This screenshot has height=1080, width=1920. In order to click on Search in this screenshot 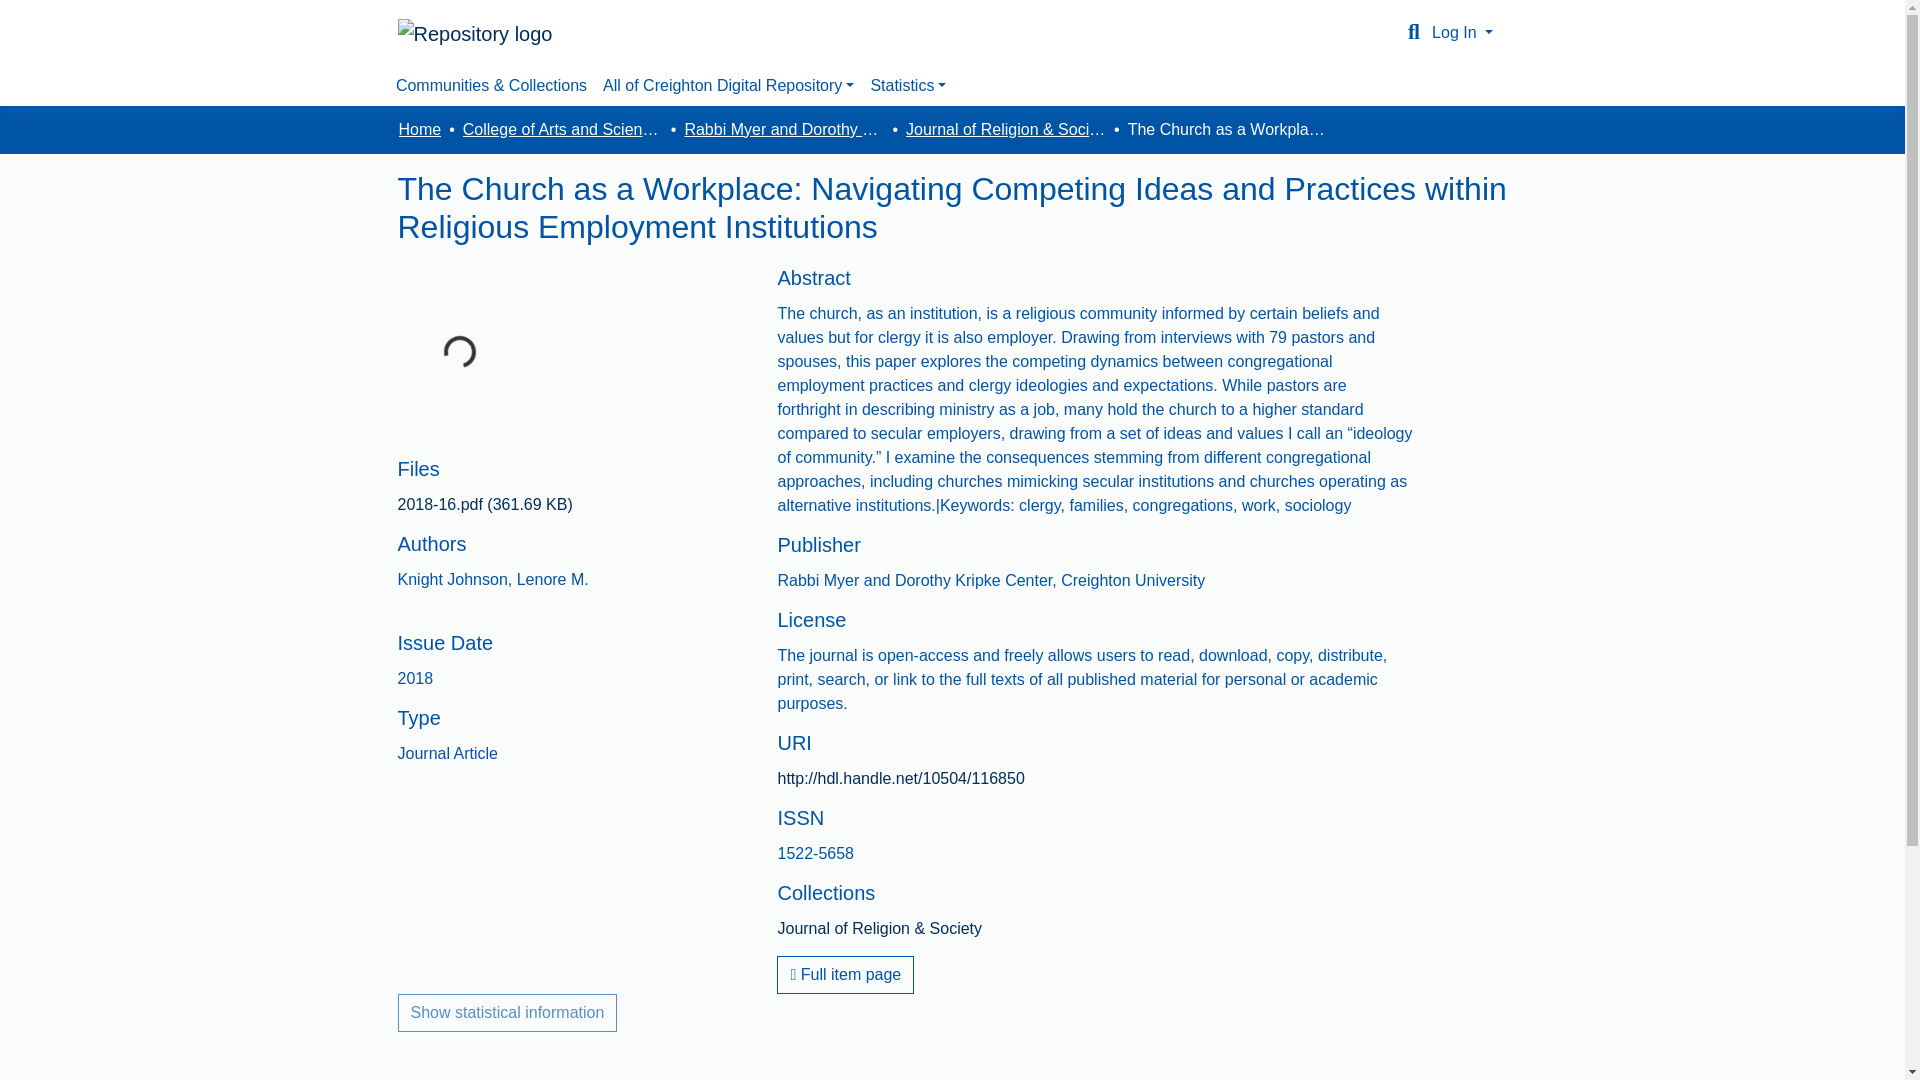, I will do `click(1414, 32)`.